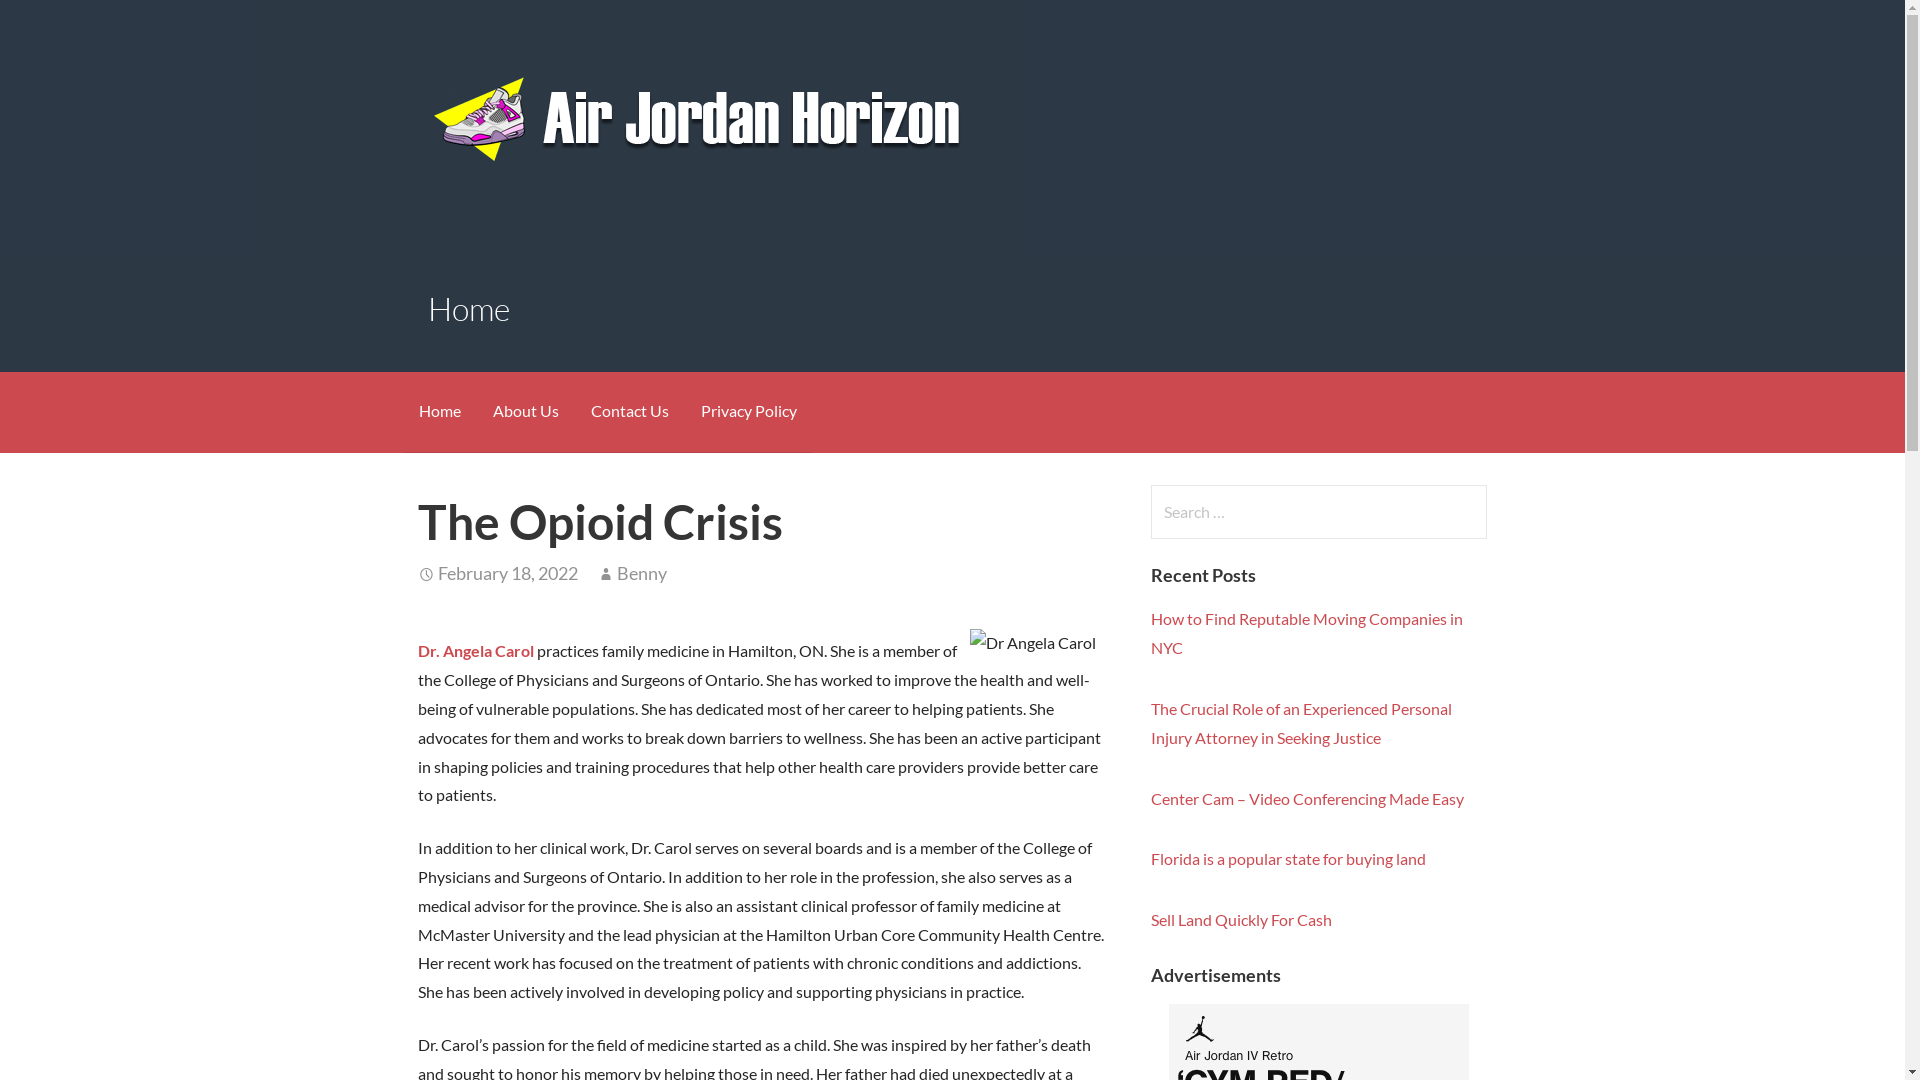 The width and height of the screenshot is (1920, 1080). I want to click on Florida is a popular state for buying land, so click(1288, 858).